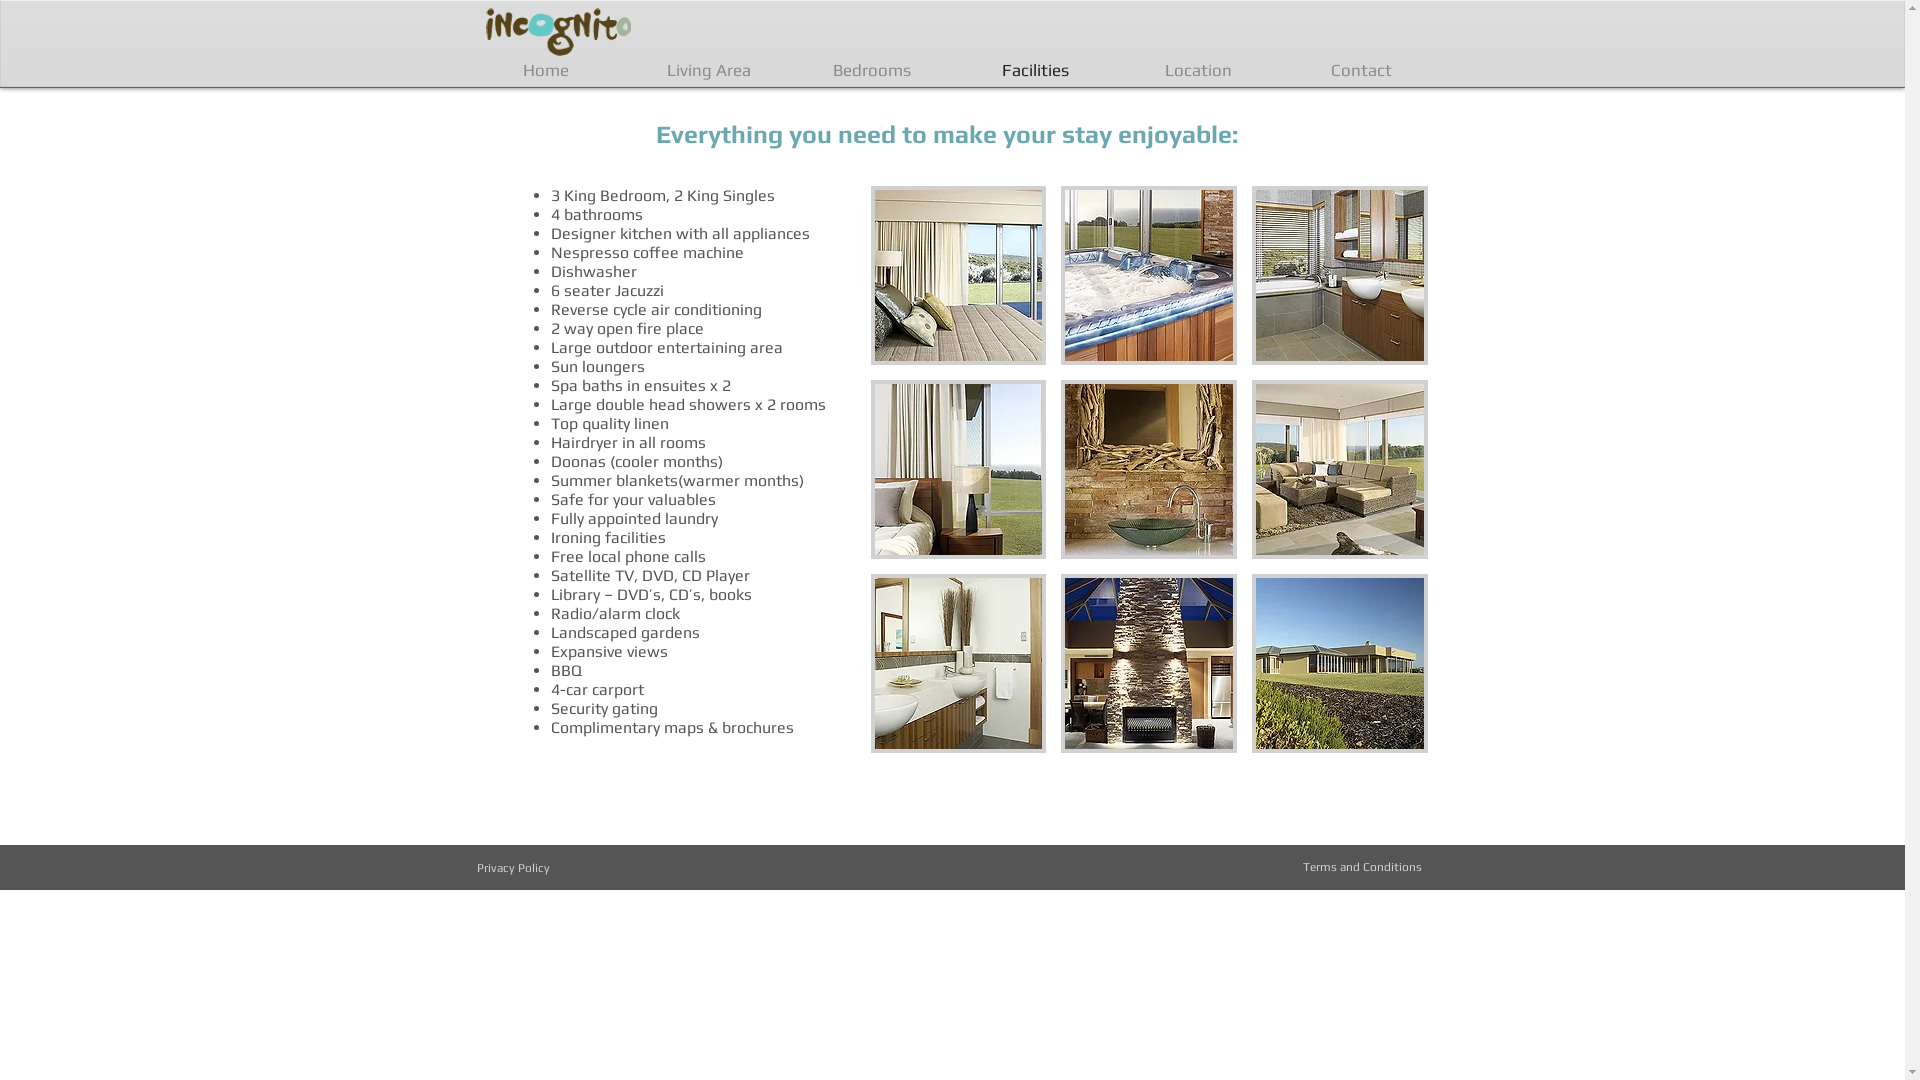 This screenshot has height=1080, width=1920. What do you see at coordinates (710, 70) in the screenshot?
I see `Living Area` at bounding box center [710, 70].